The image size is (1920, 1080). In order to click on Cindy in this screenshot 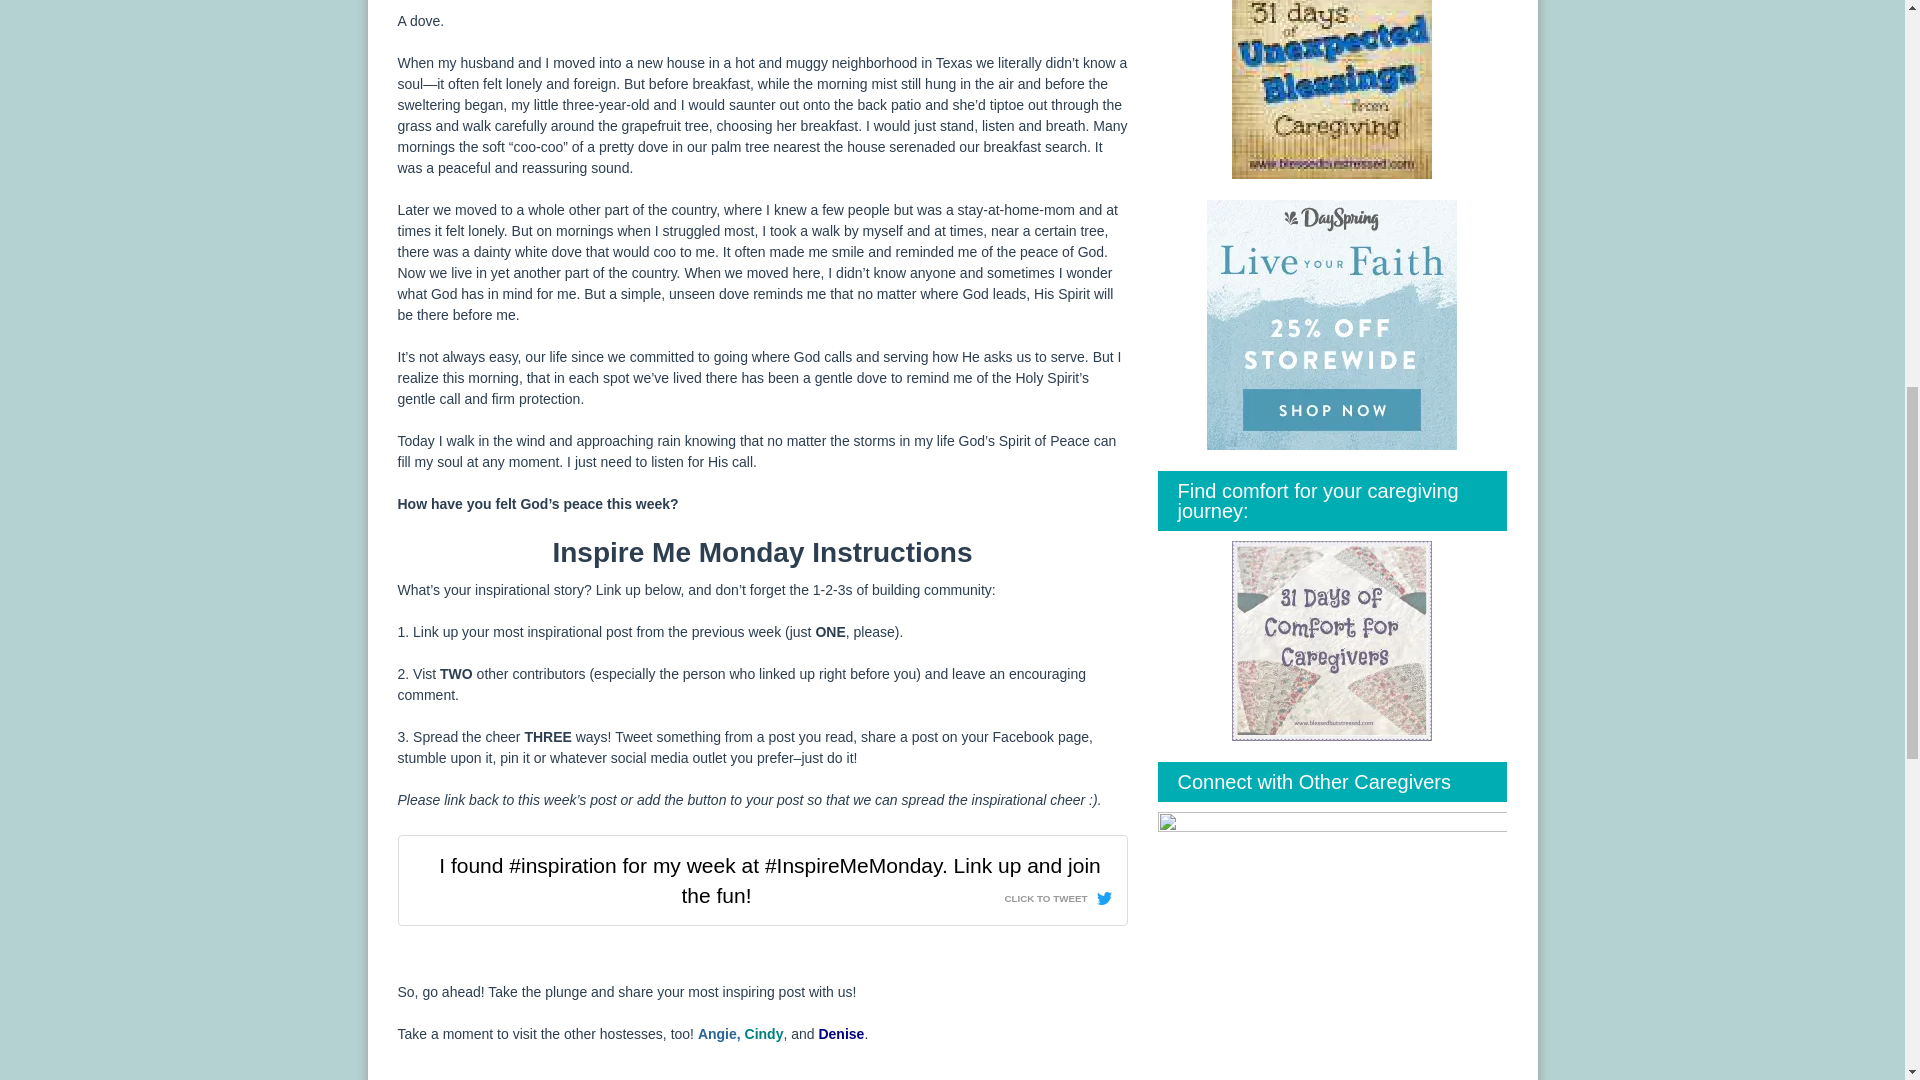, I will do `click(764, 1034)`.